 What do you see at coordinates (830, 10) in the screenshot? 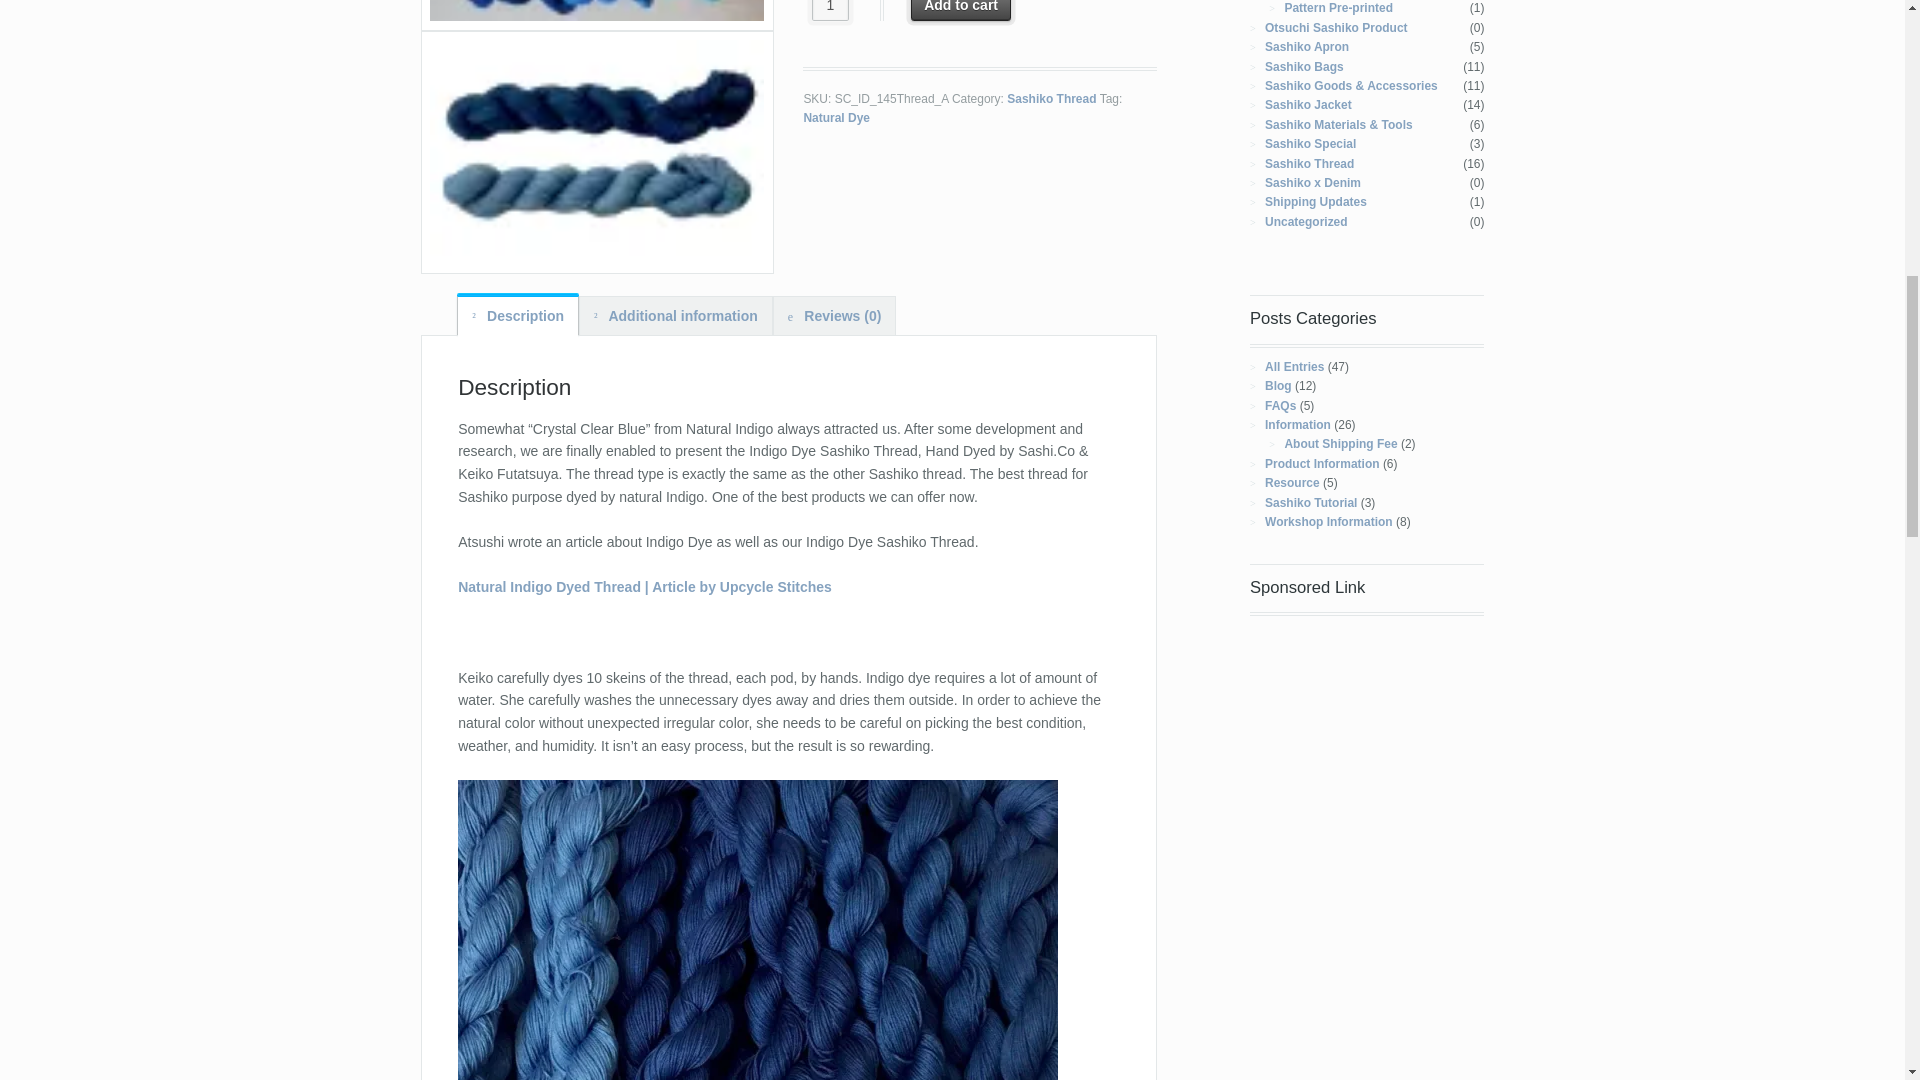
I see `1` at bounding box center [830, 10].